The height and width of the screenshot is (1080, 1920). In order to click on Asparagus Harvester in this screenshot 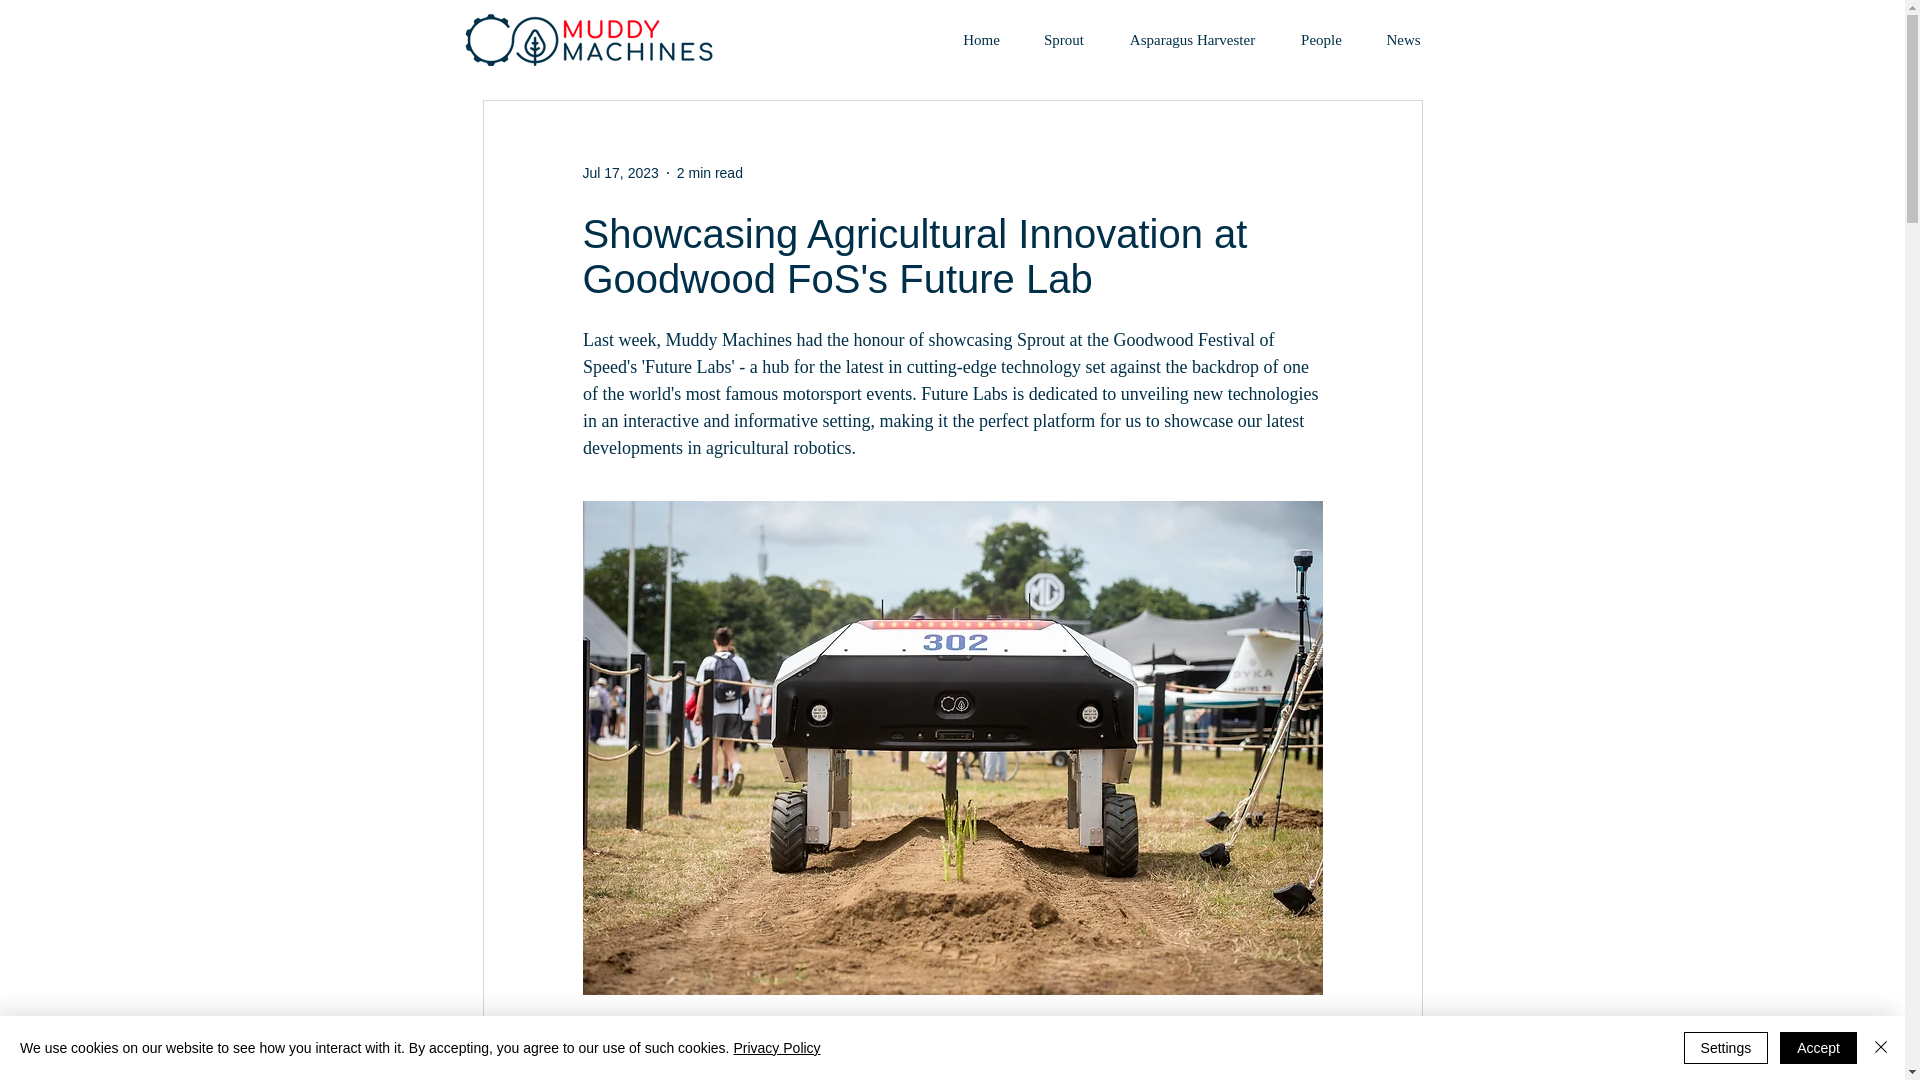, I will do `click(1192, 40)`.